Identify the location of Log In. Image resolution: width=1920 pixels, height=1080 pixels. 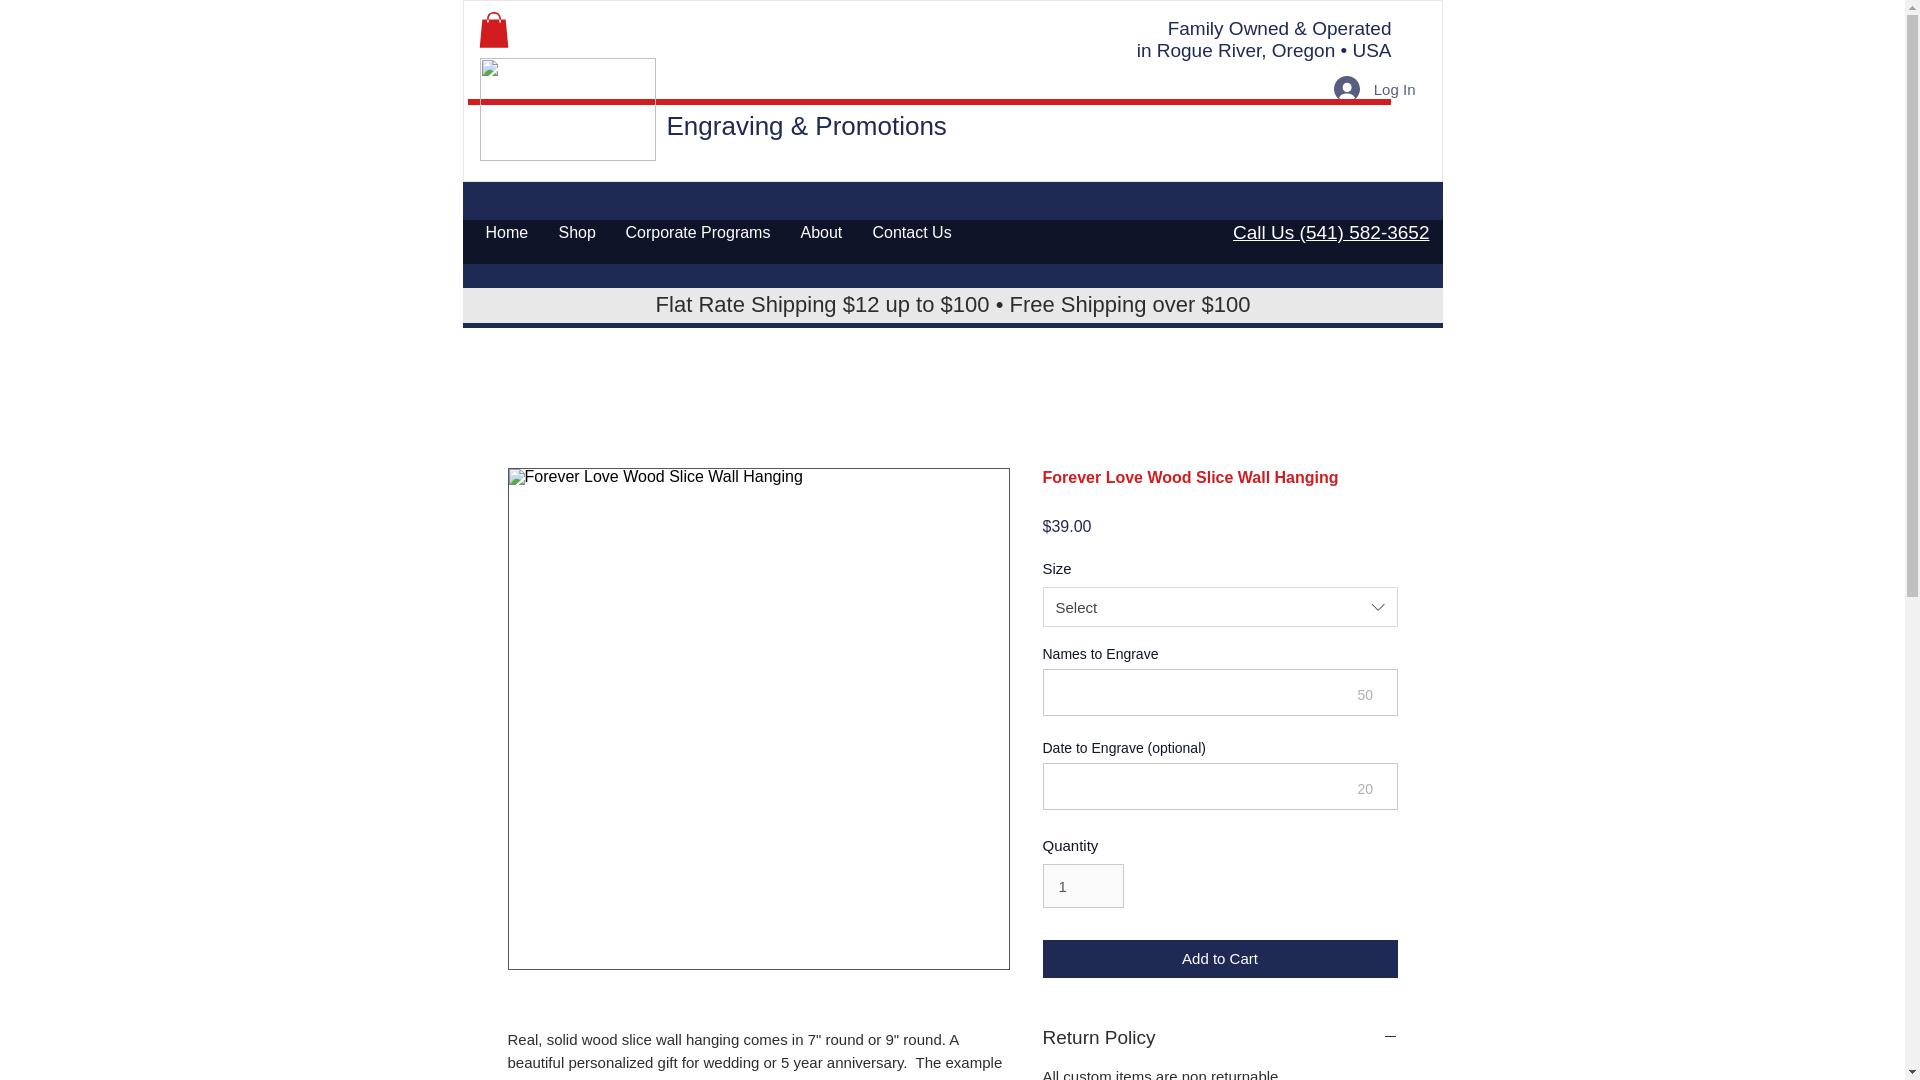
(1375, 89).